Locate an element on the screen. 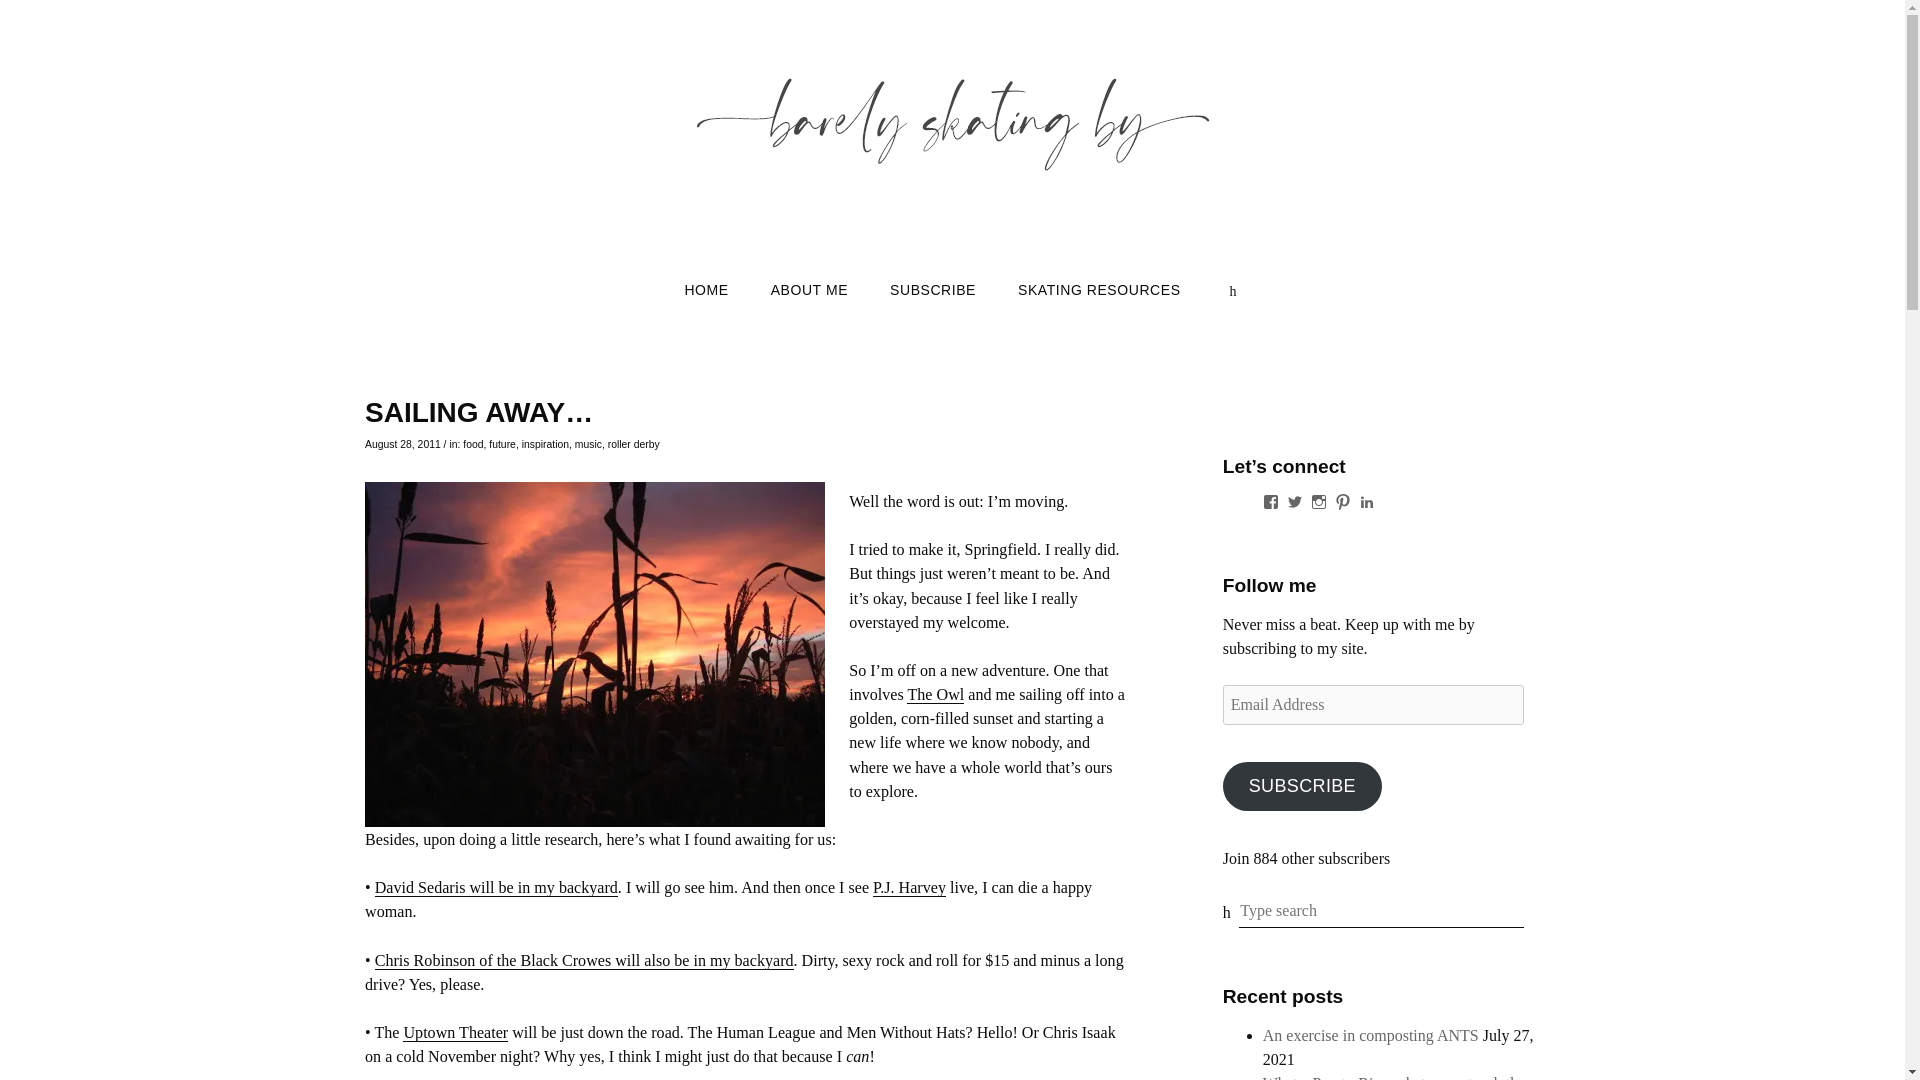 The width and height of the screenshot is (1920, 1080). SUBSCRIBE is located at coordinates (932, 290).